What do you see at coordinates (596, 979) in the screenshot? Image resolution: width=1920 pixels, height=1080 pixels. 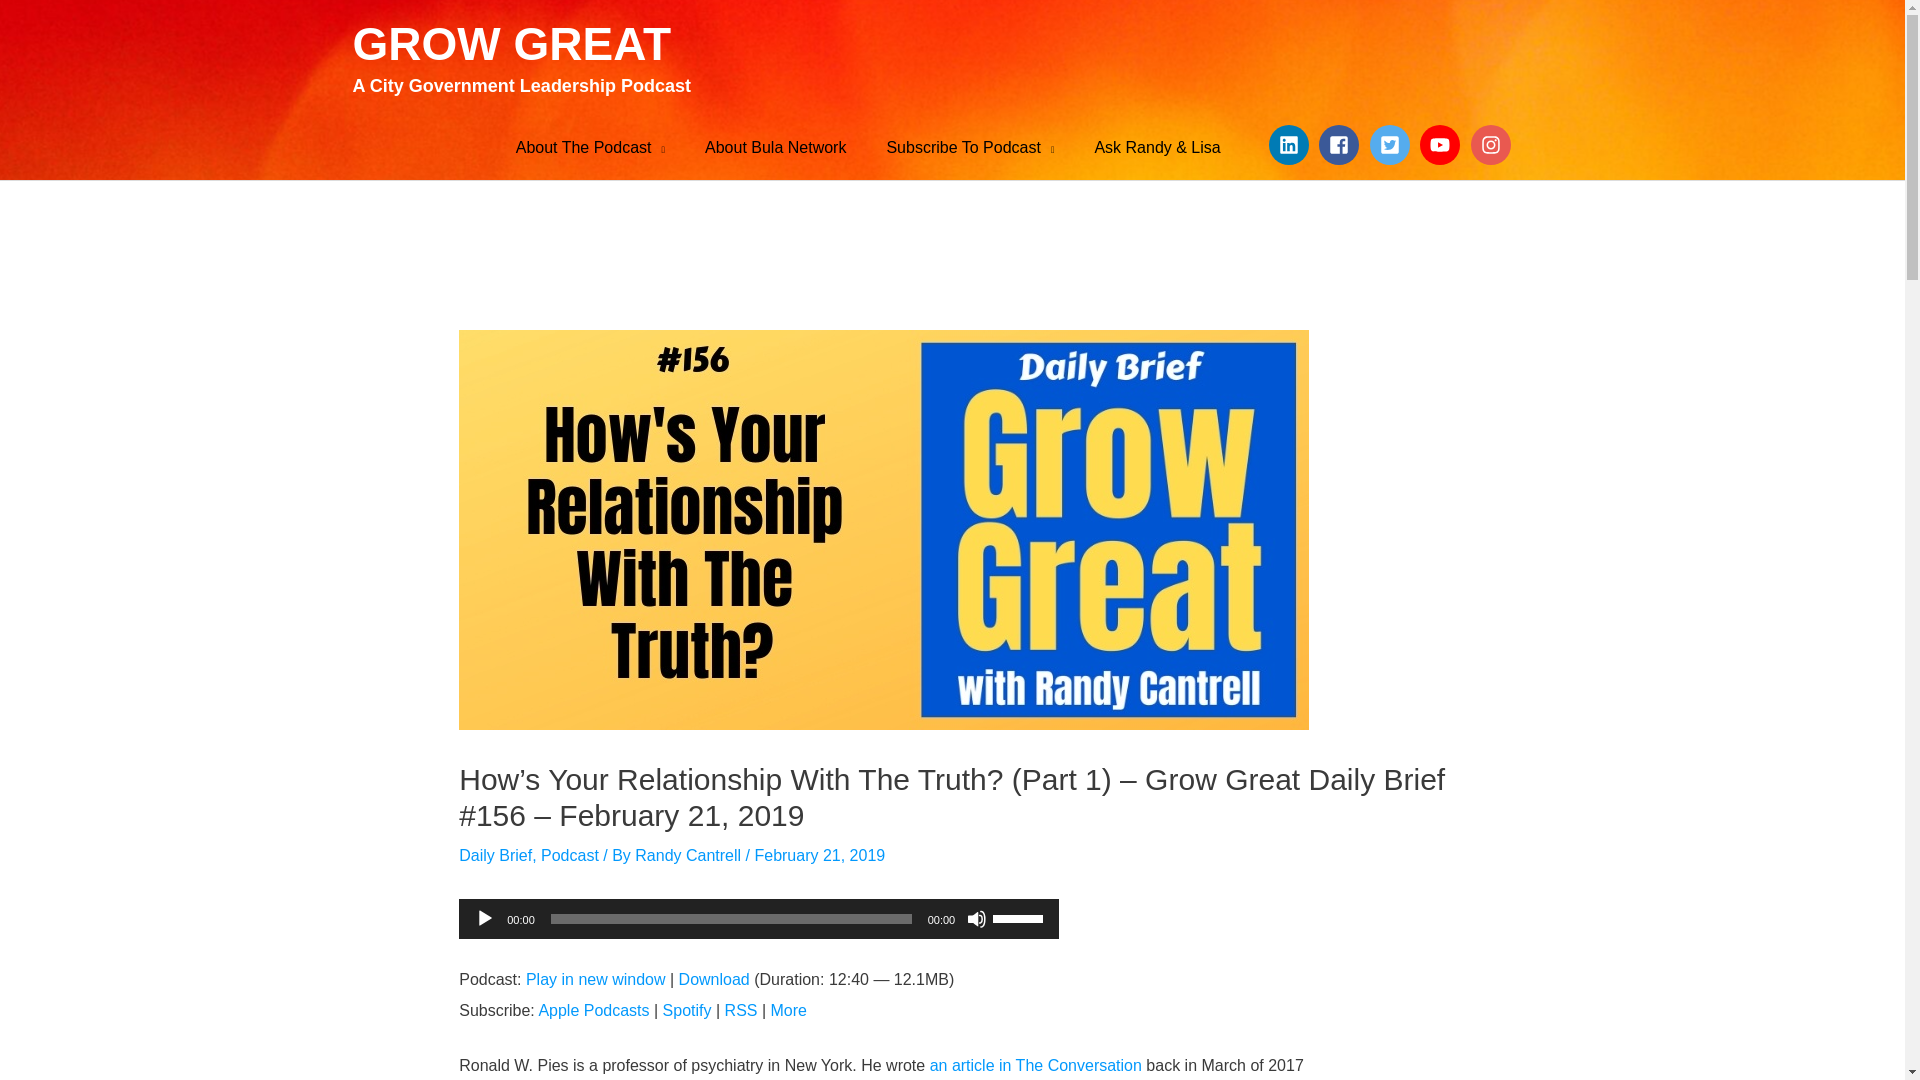 I see `Play in new window` at bounding box center [596, 979].